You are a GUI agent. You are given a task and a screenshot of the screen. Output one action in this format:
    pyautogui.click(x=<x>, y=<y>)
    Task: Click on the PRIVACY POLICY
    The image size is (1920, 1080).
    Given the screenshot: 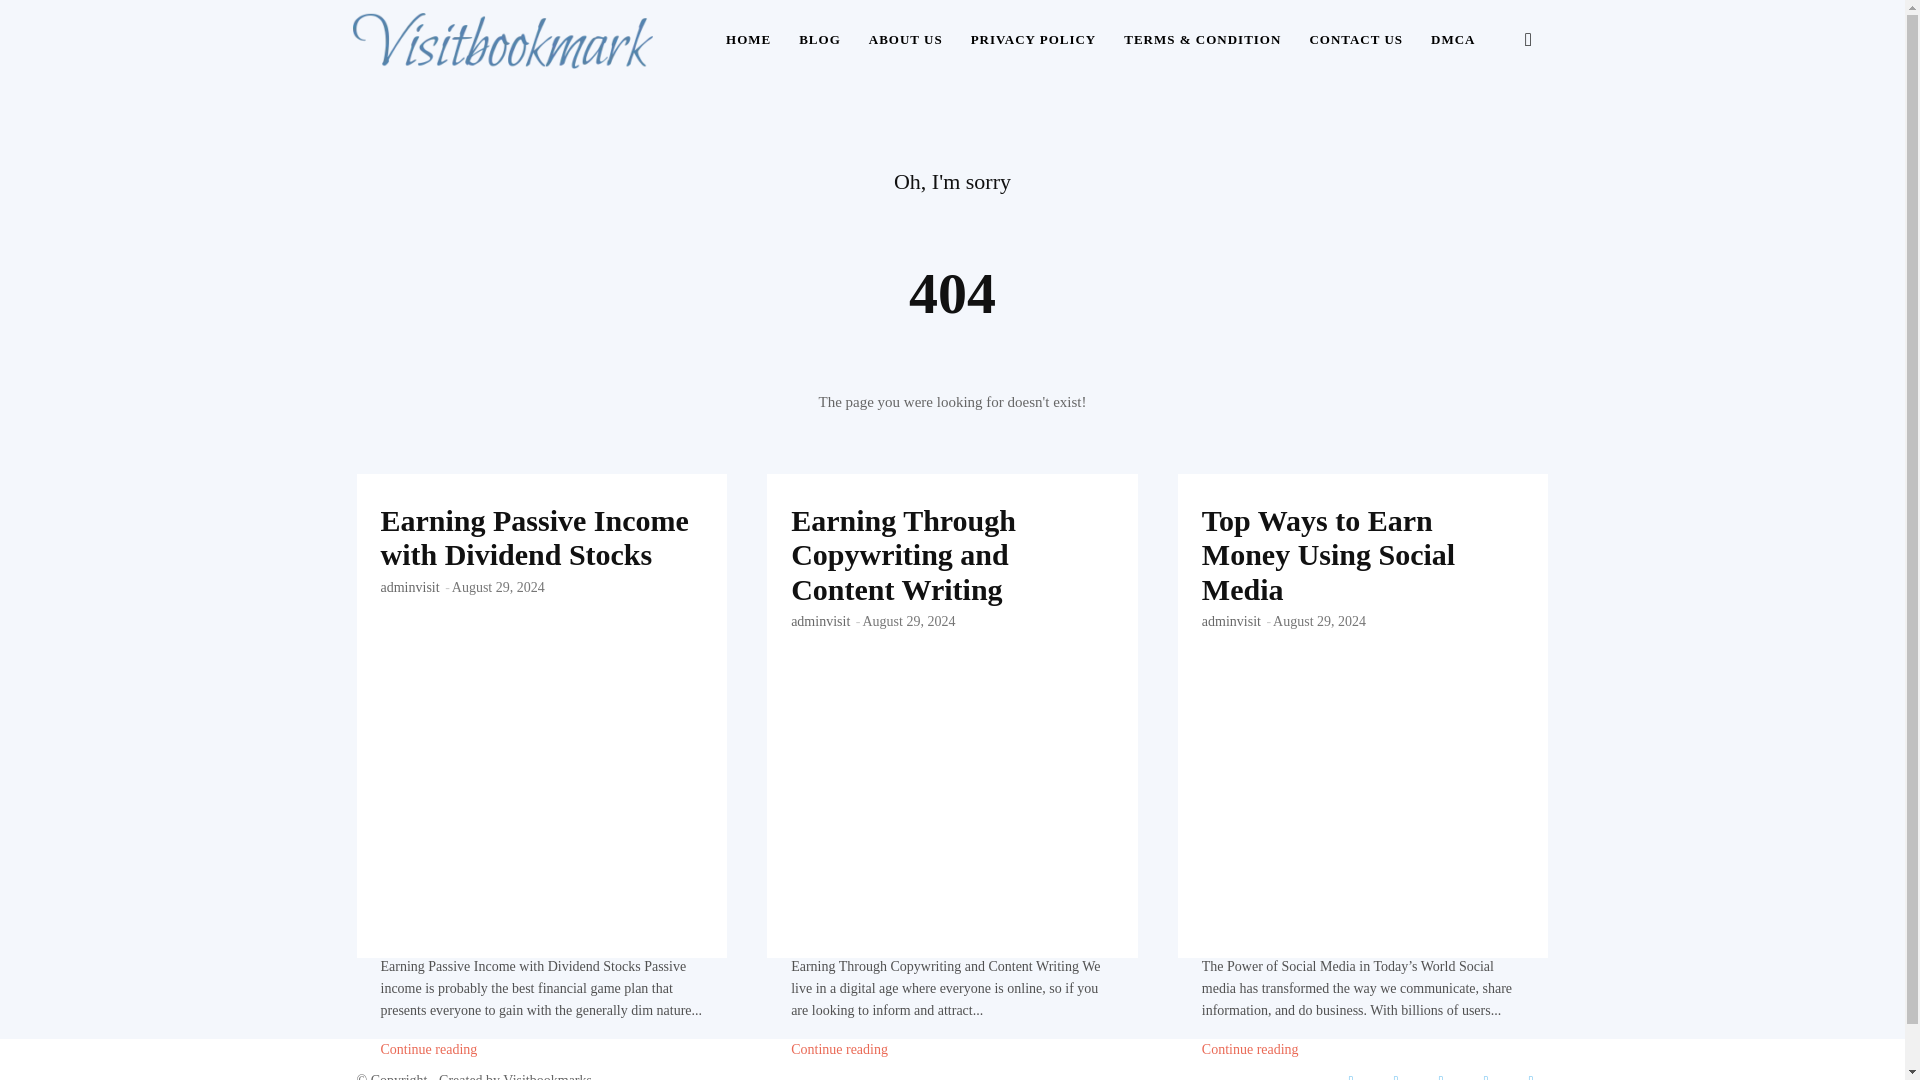 What is the action you would take?
    pyautogui.click(x=1034, y=40)
    